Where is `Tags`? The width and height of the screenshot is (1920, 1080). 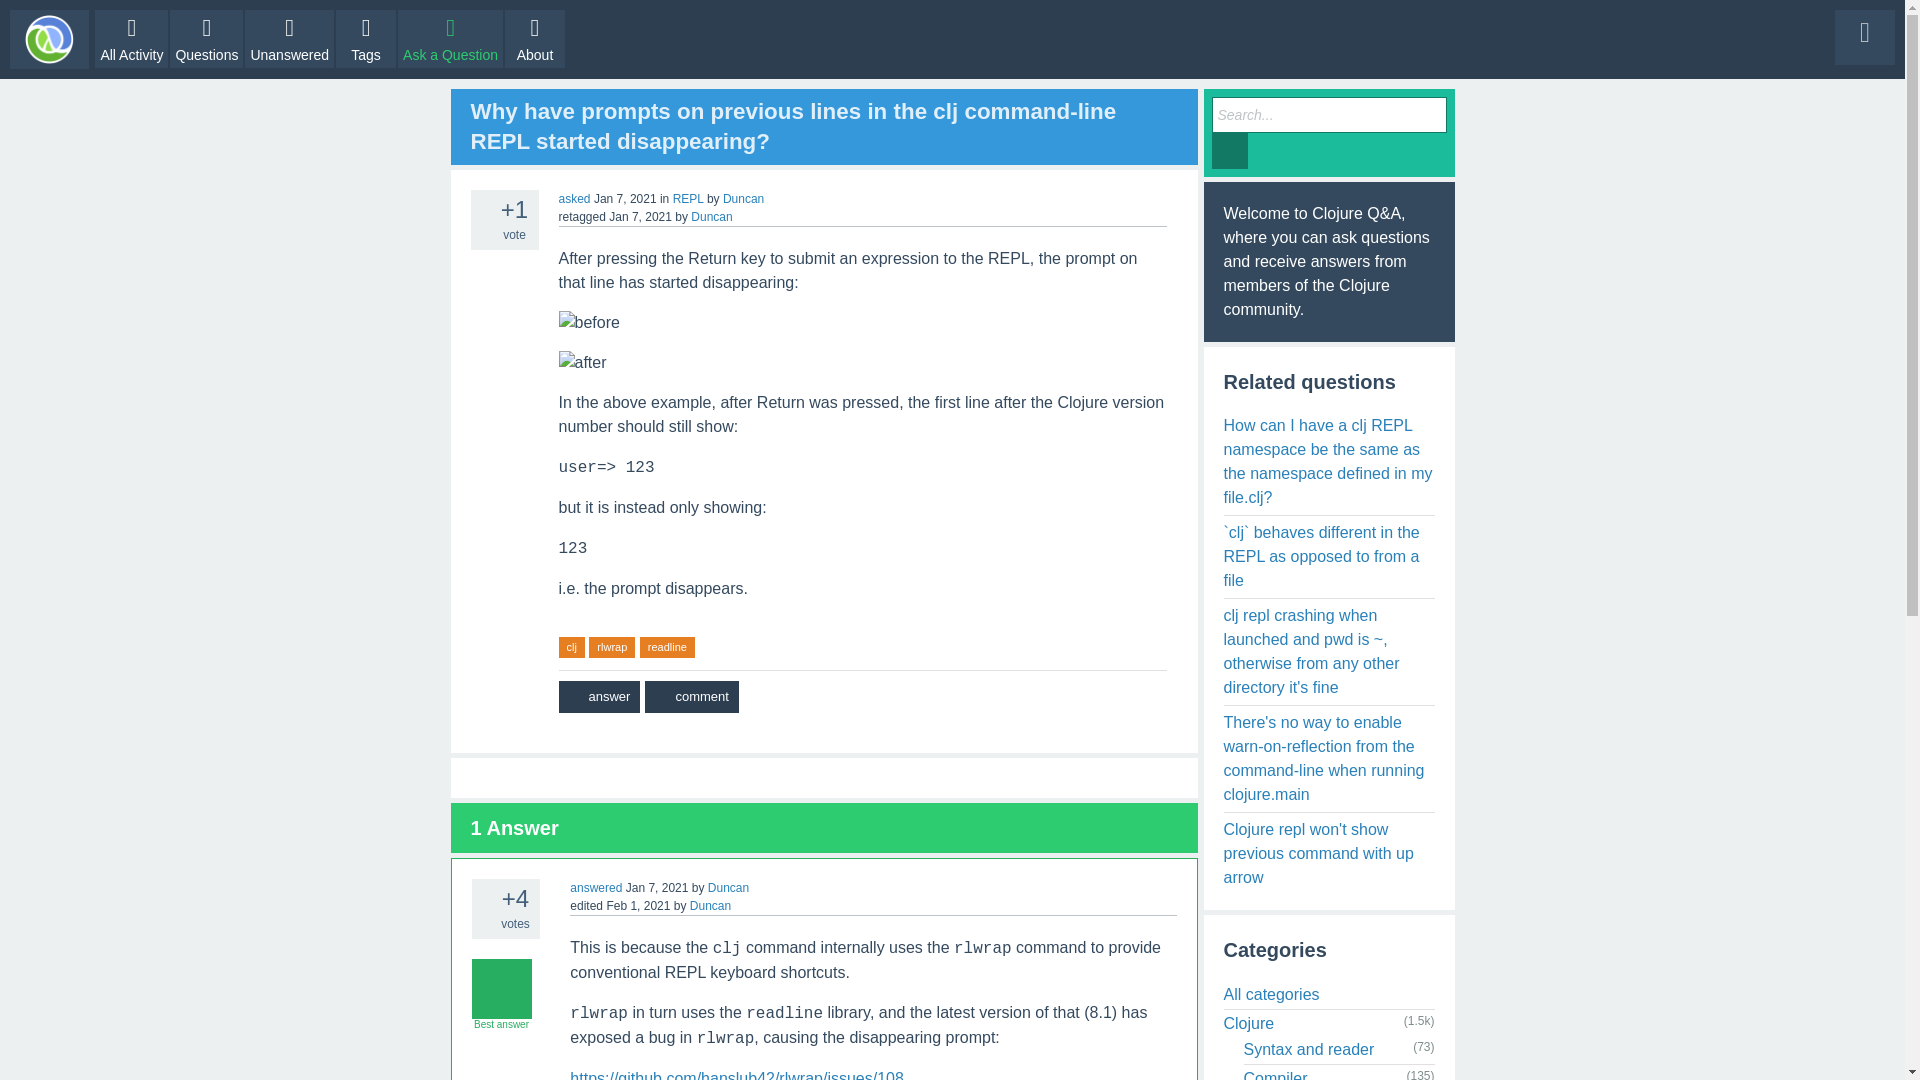
Tags is located at coordinates (366, 38).